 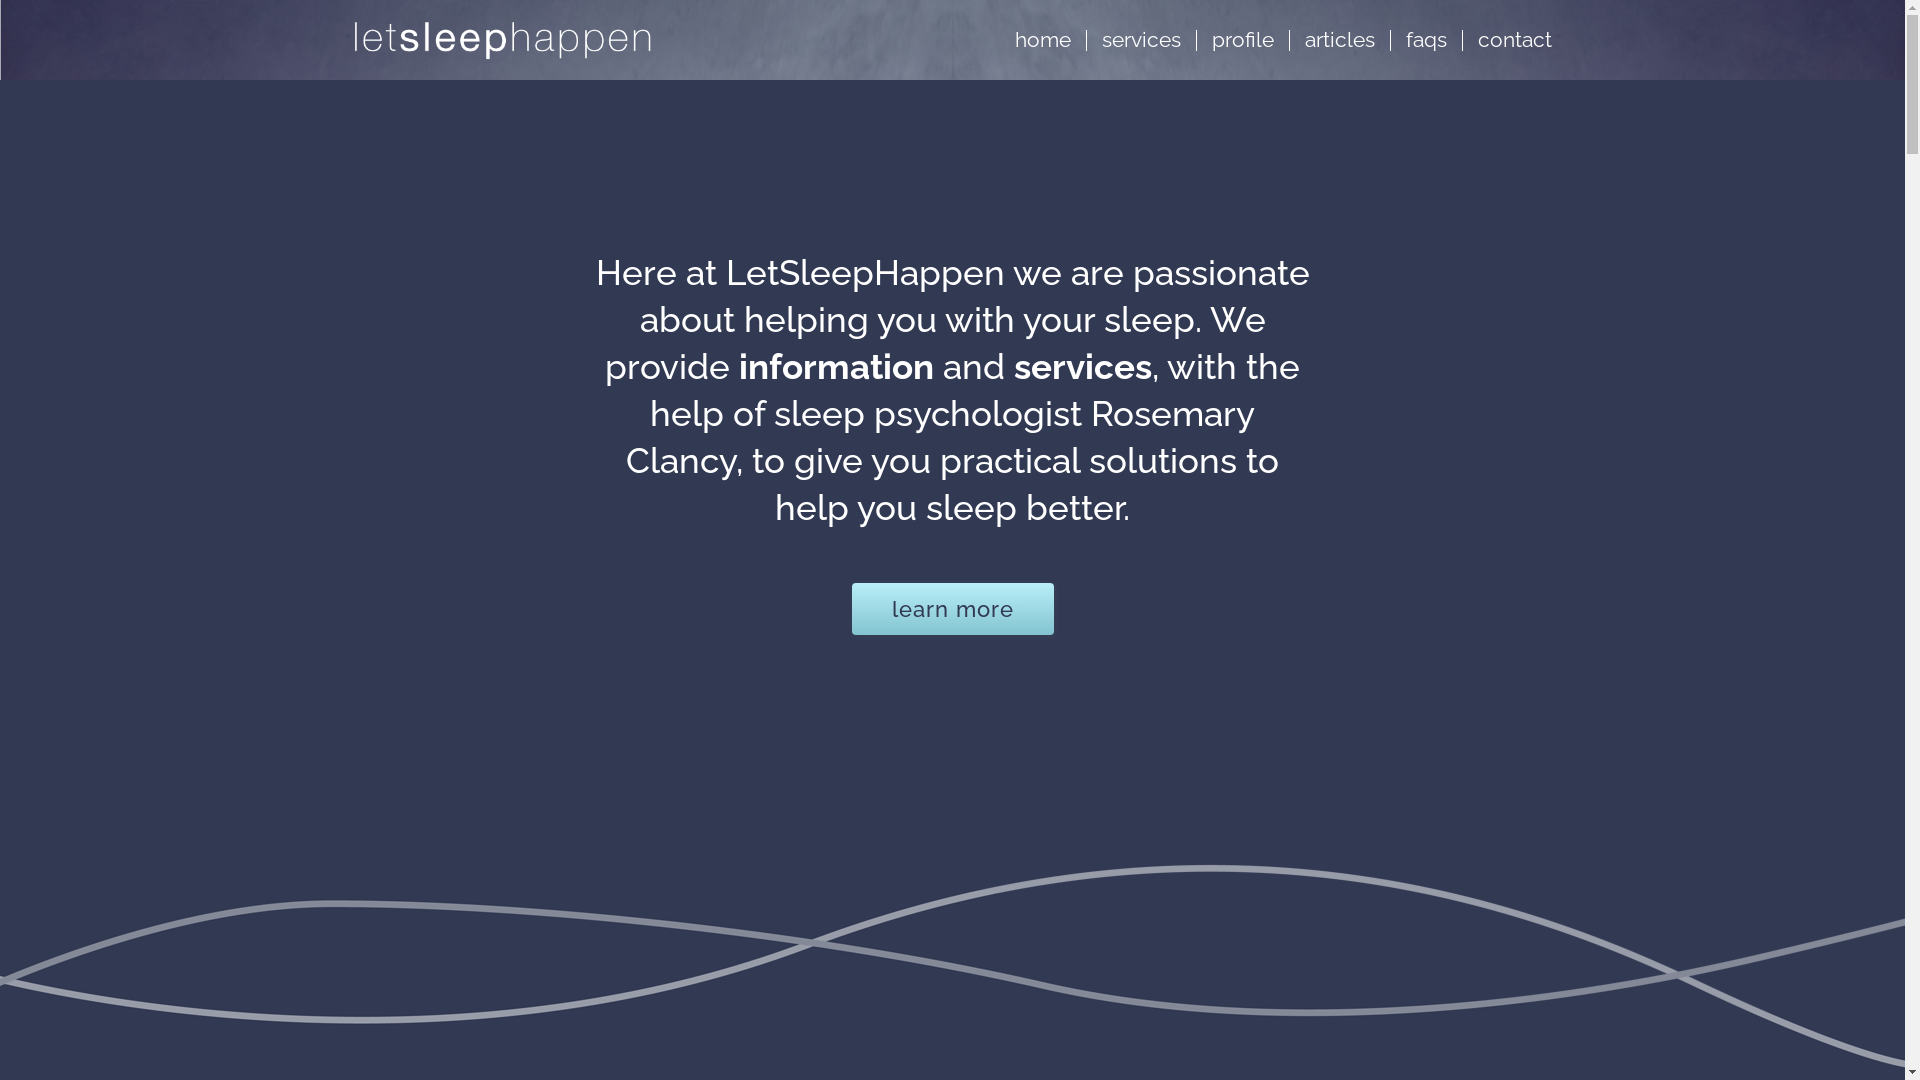 I want to click on LetSleepHappen, so click(x=647, y=40).